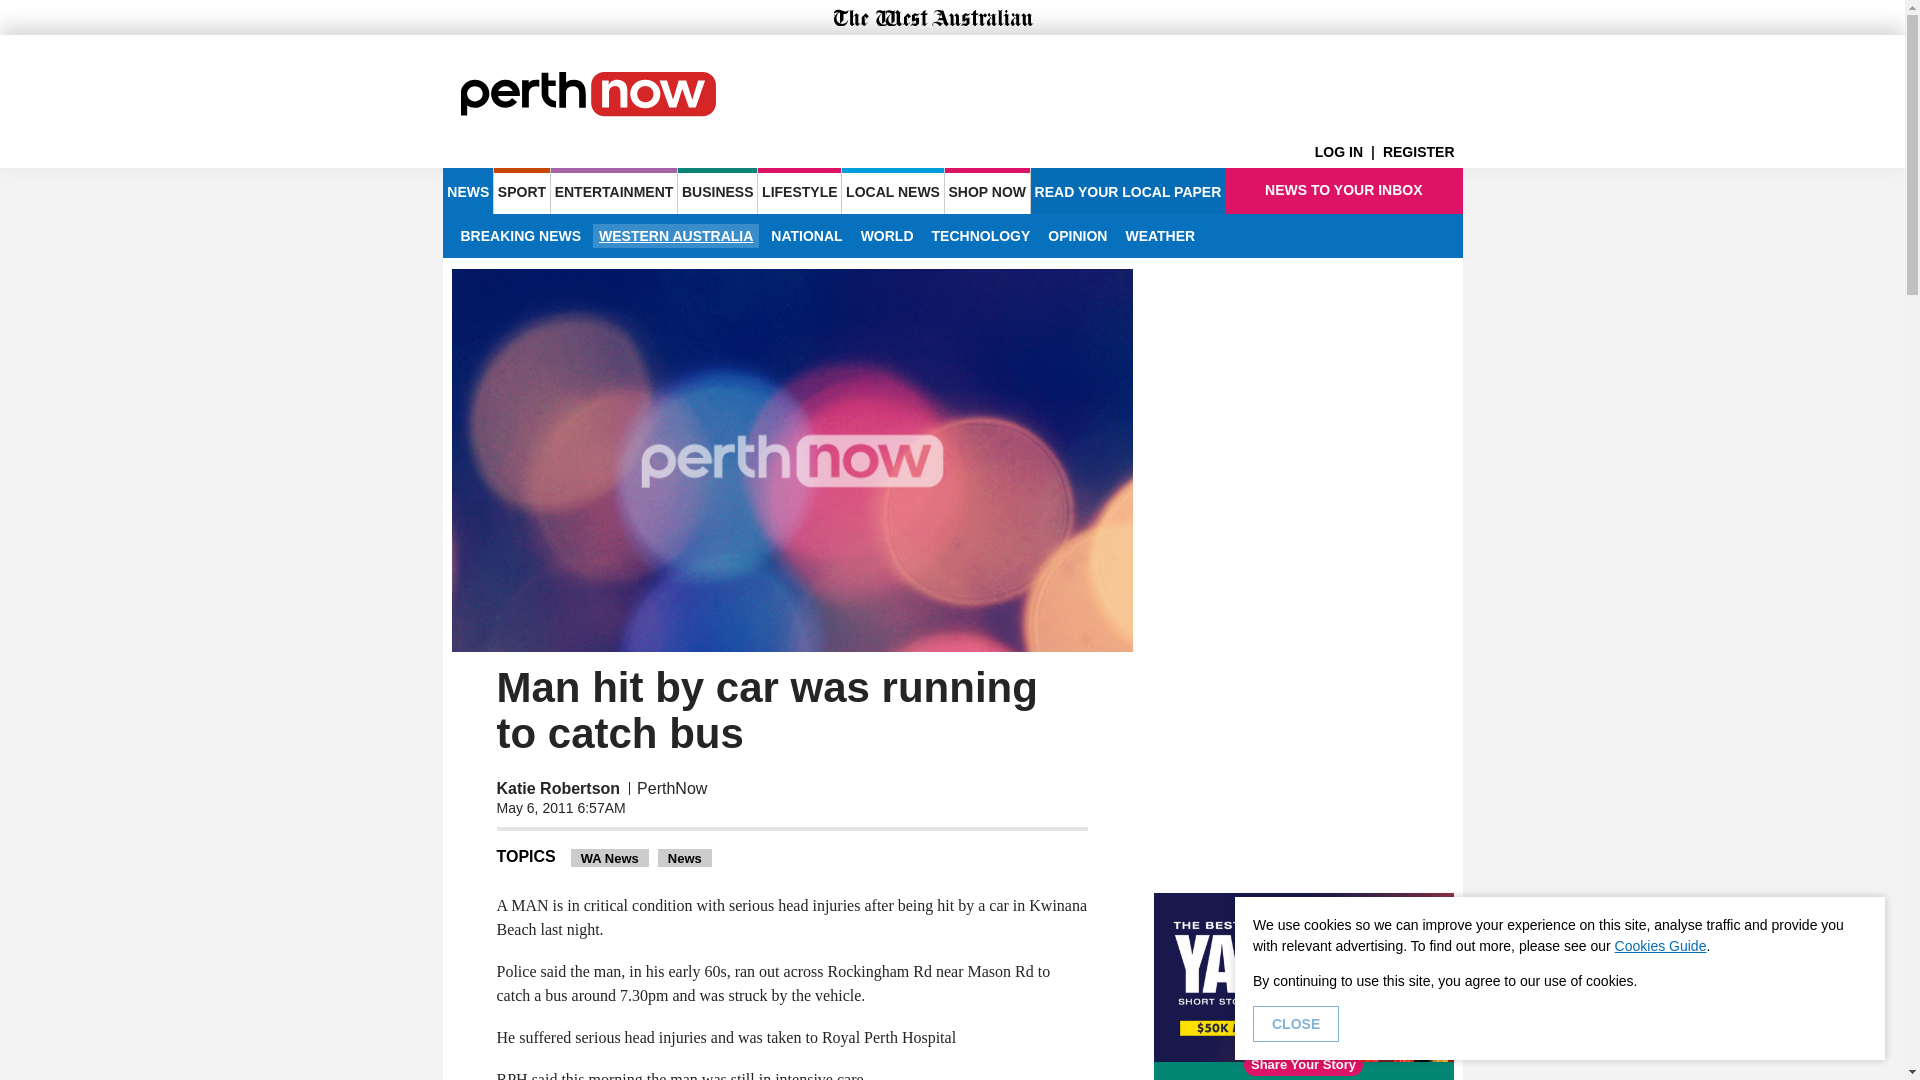  I want to click on REGISTER, so click(1422, 152).